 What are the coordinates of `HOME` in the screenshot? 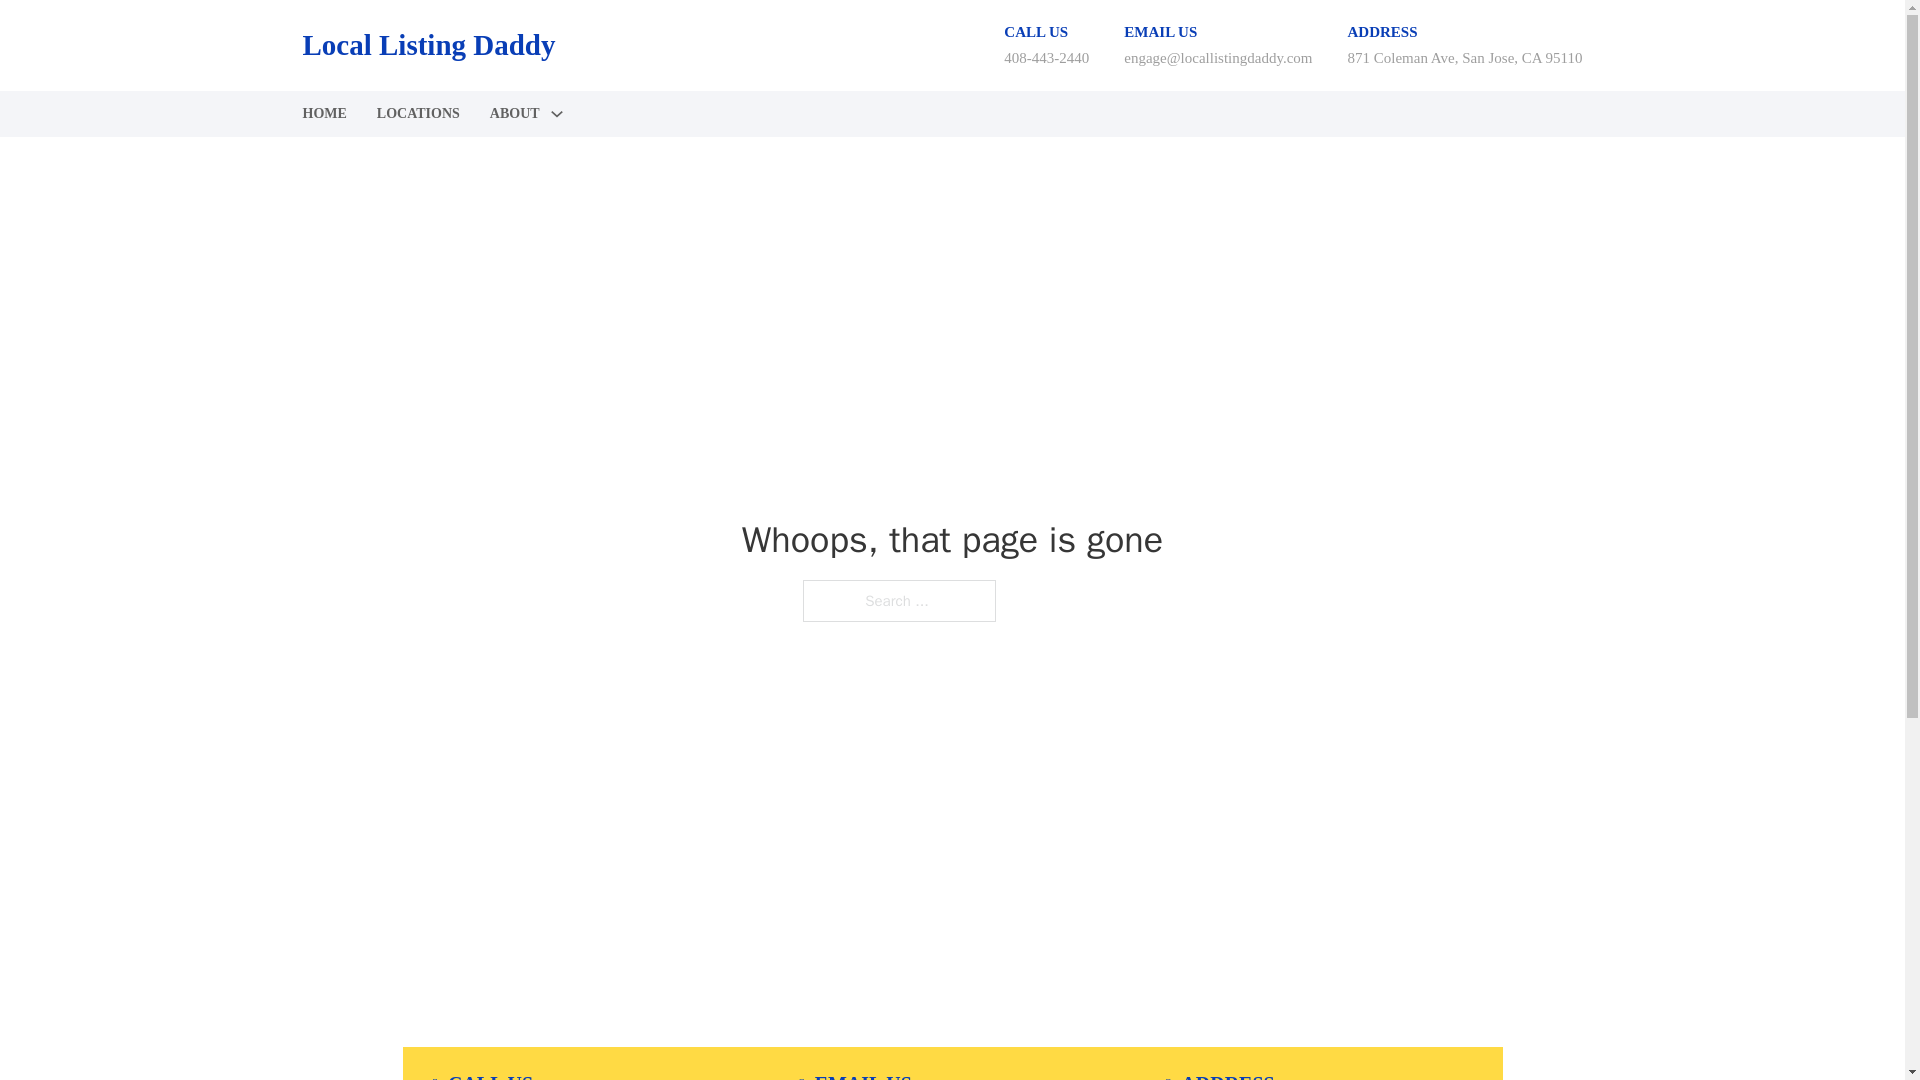 It's located at (323, 114).